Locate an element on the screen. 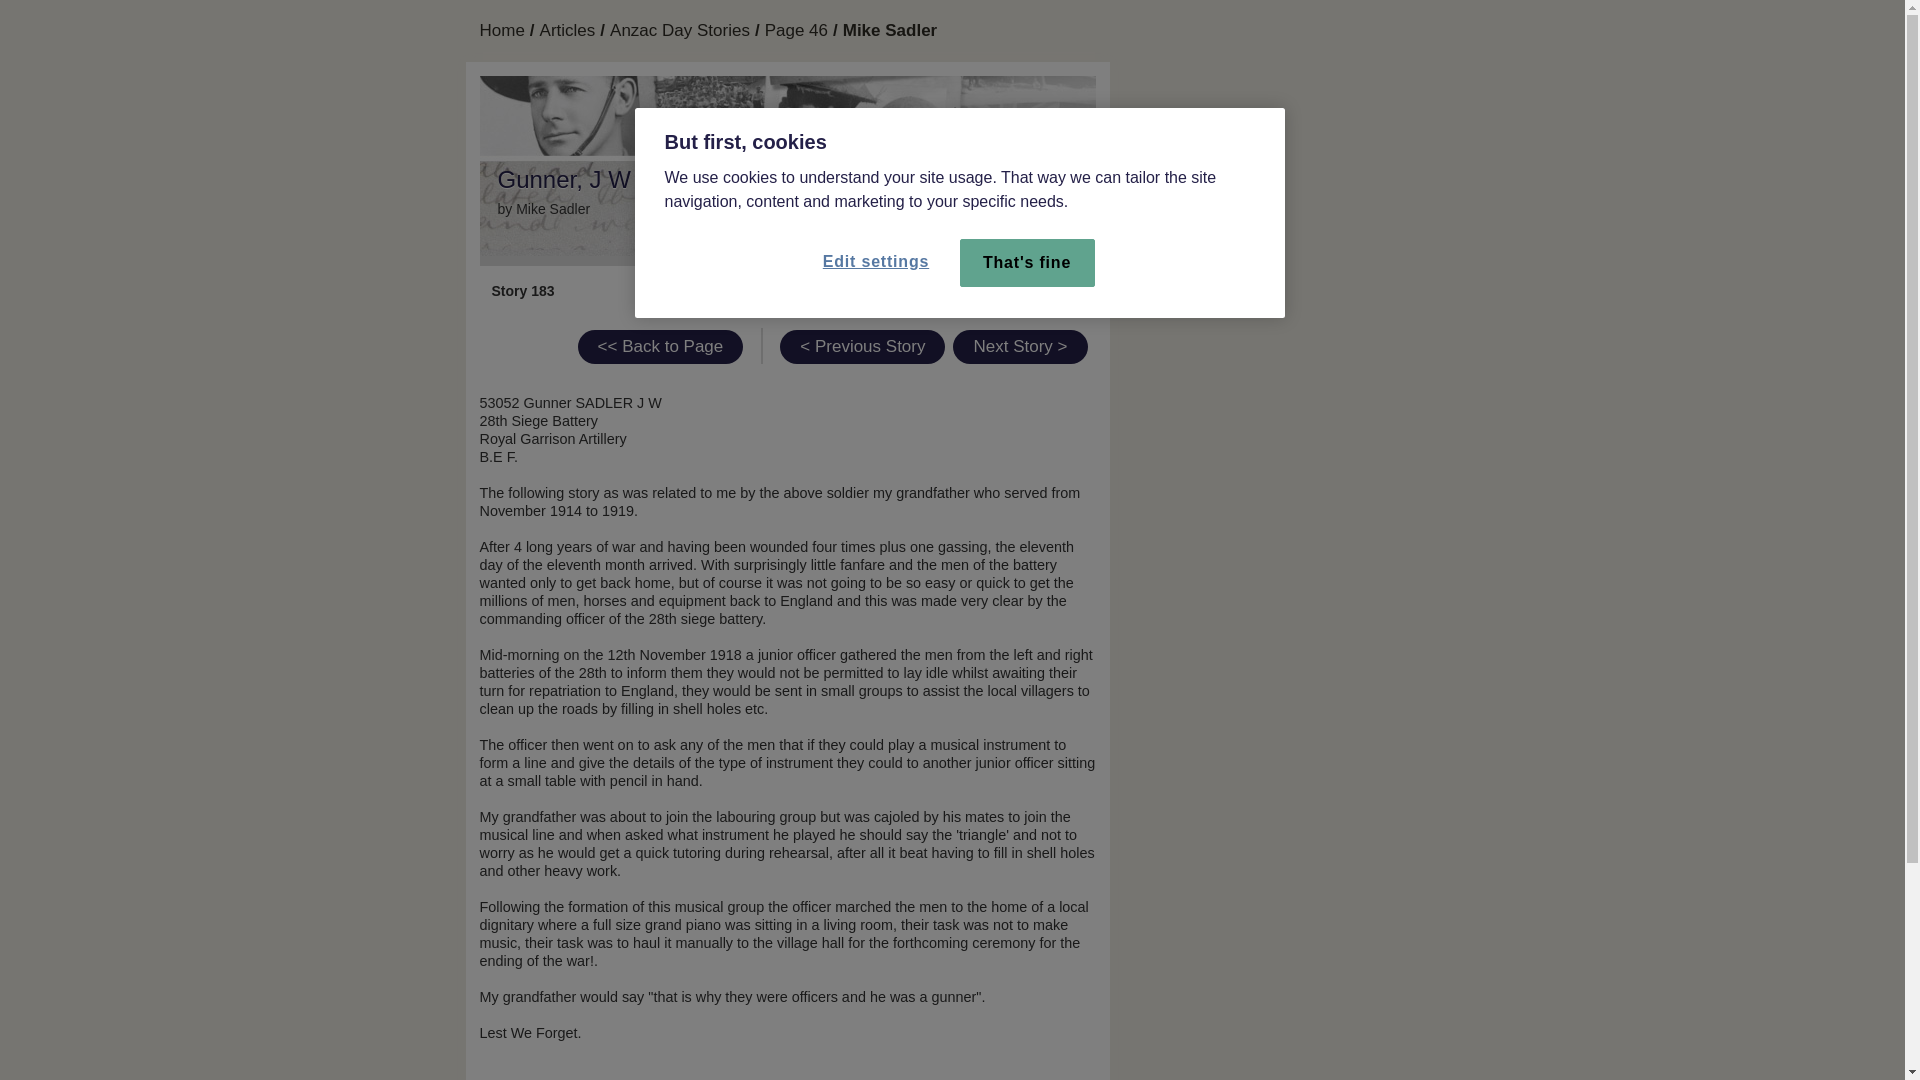 The width and height of the screenshot is (1920, 1080). Page 46 is located at coordinates (796, 31).